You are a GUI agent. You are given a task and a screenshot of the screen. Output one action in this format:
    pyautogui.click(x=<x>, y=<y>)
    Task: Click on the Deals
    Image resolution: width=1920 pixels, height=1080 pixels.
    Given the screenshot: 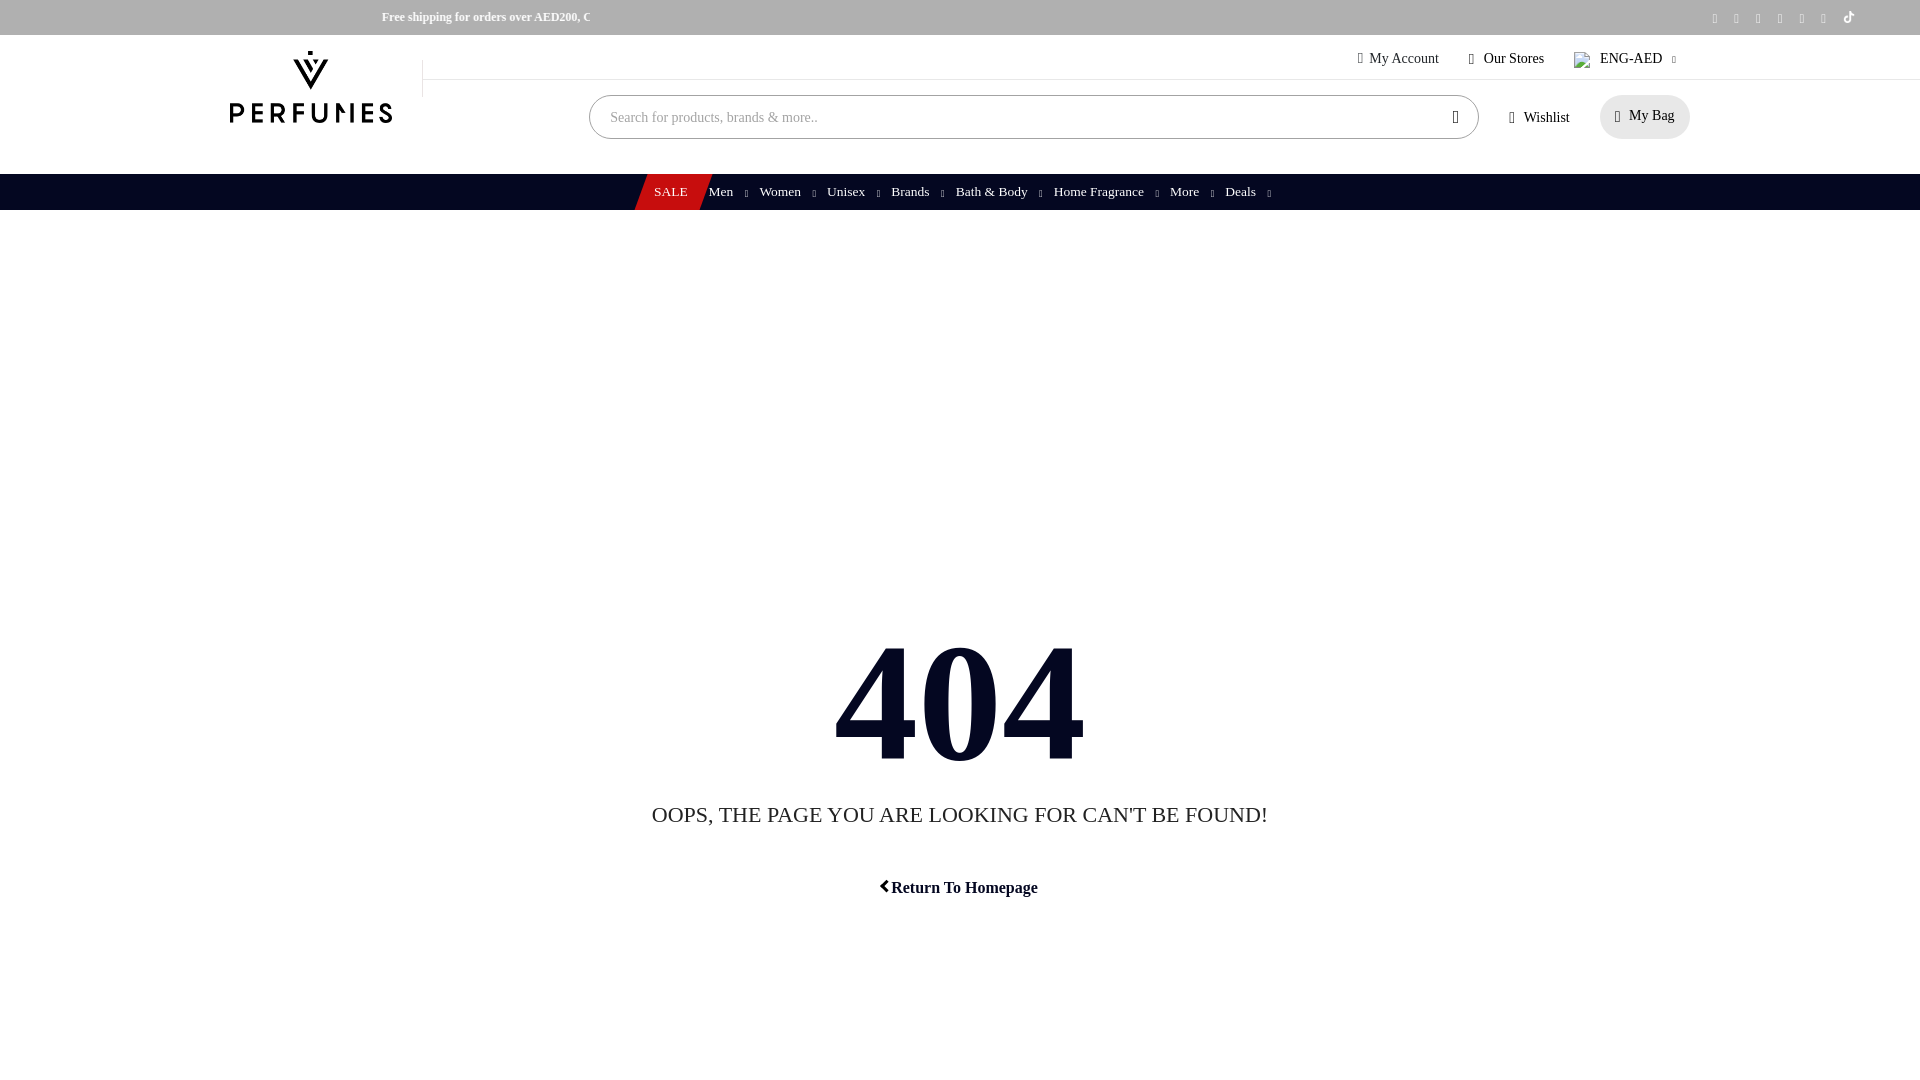 What is the action you would take?
    pyautogui.click(x=1246, y=191)
    